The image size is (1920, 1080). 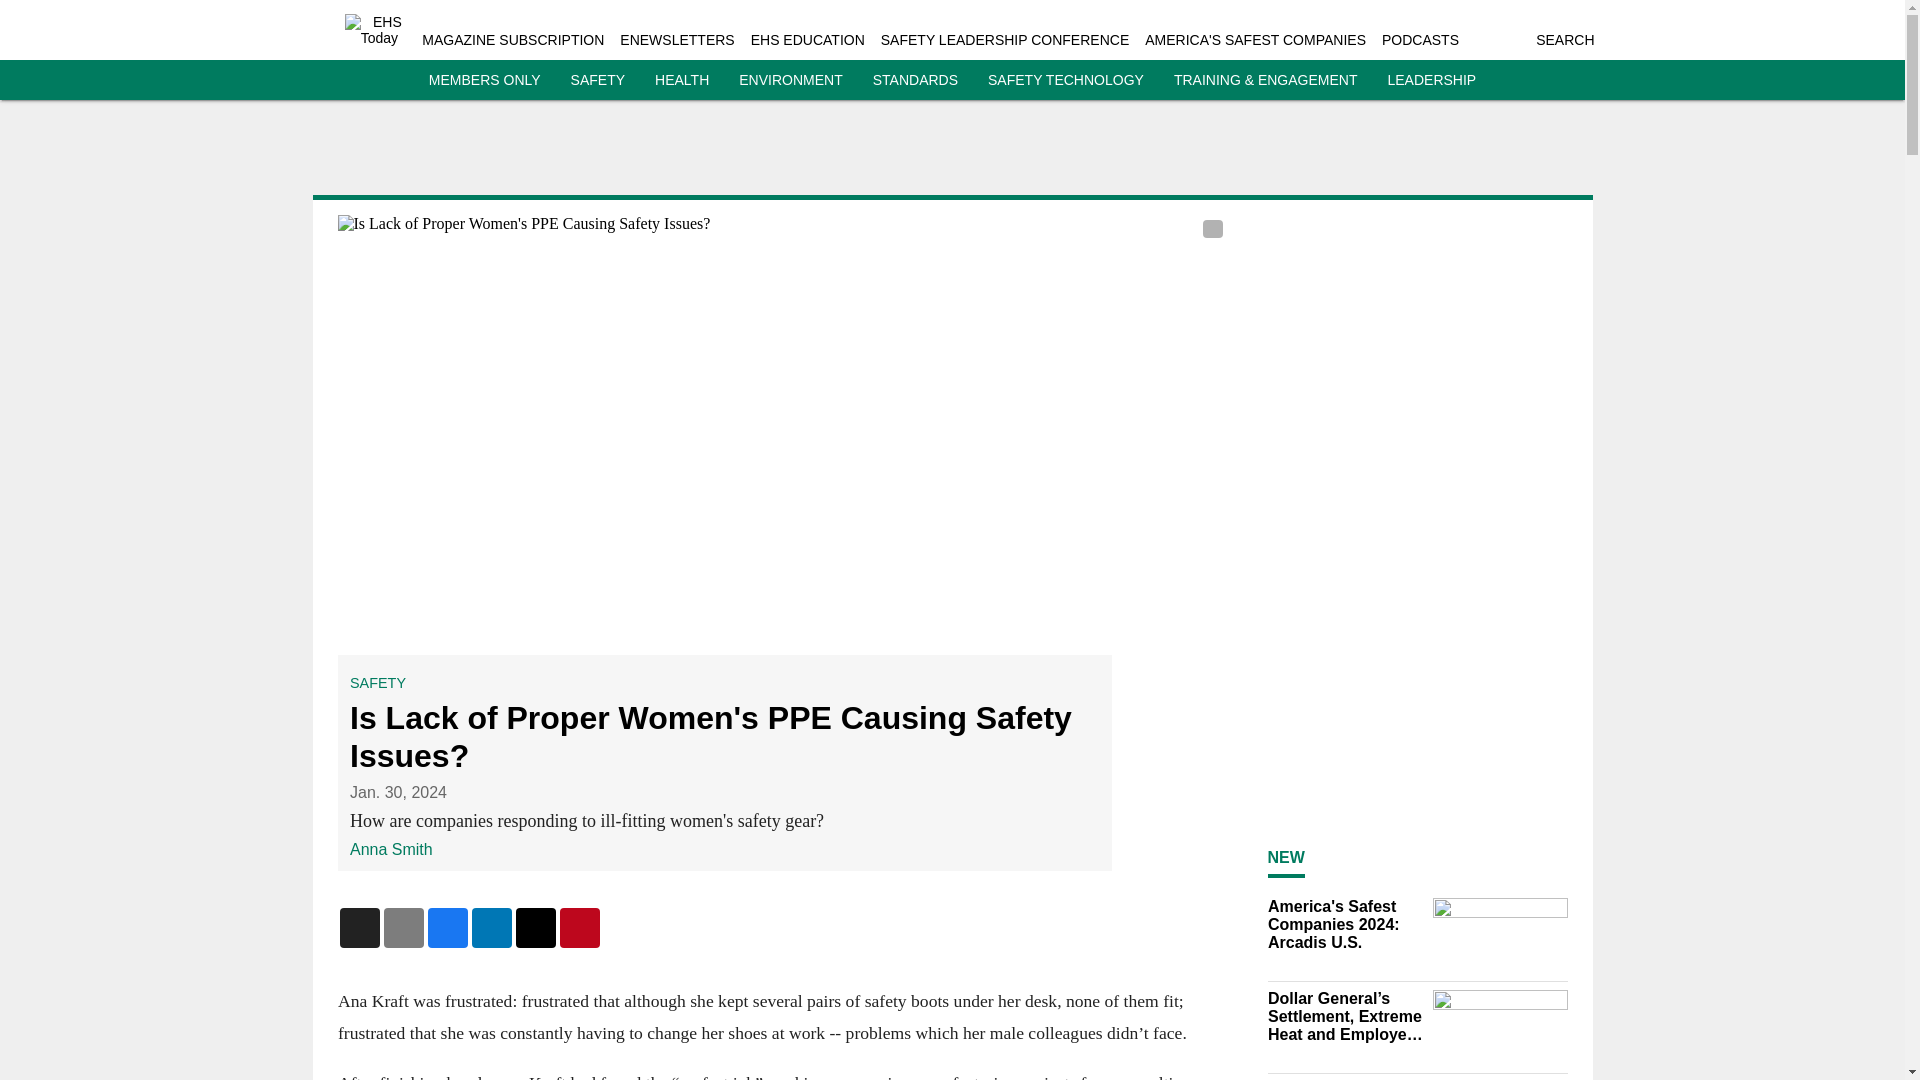 I want to click on EHS EDUCATION, so click(x=808, y=40).